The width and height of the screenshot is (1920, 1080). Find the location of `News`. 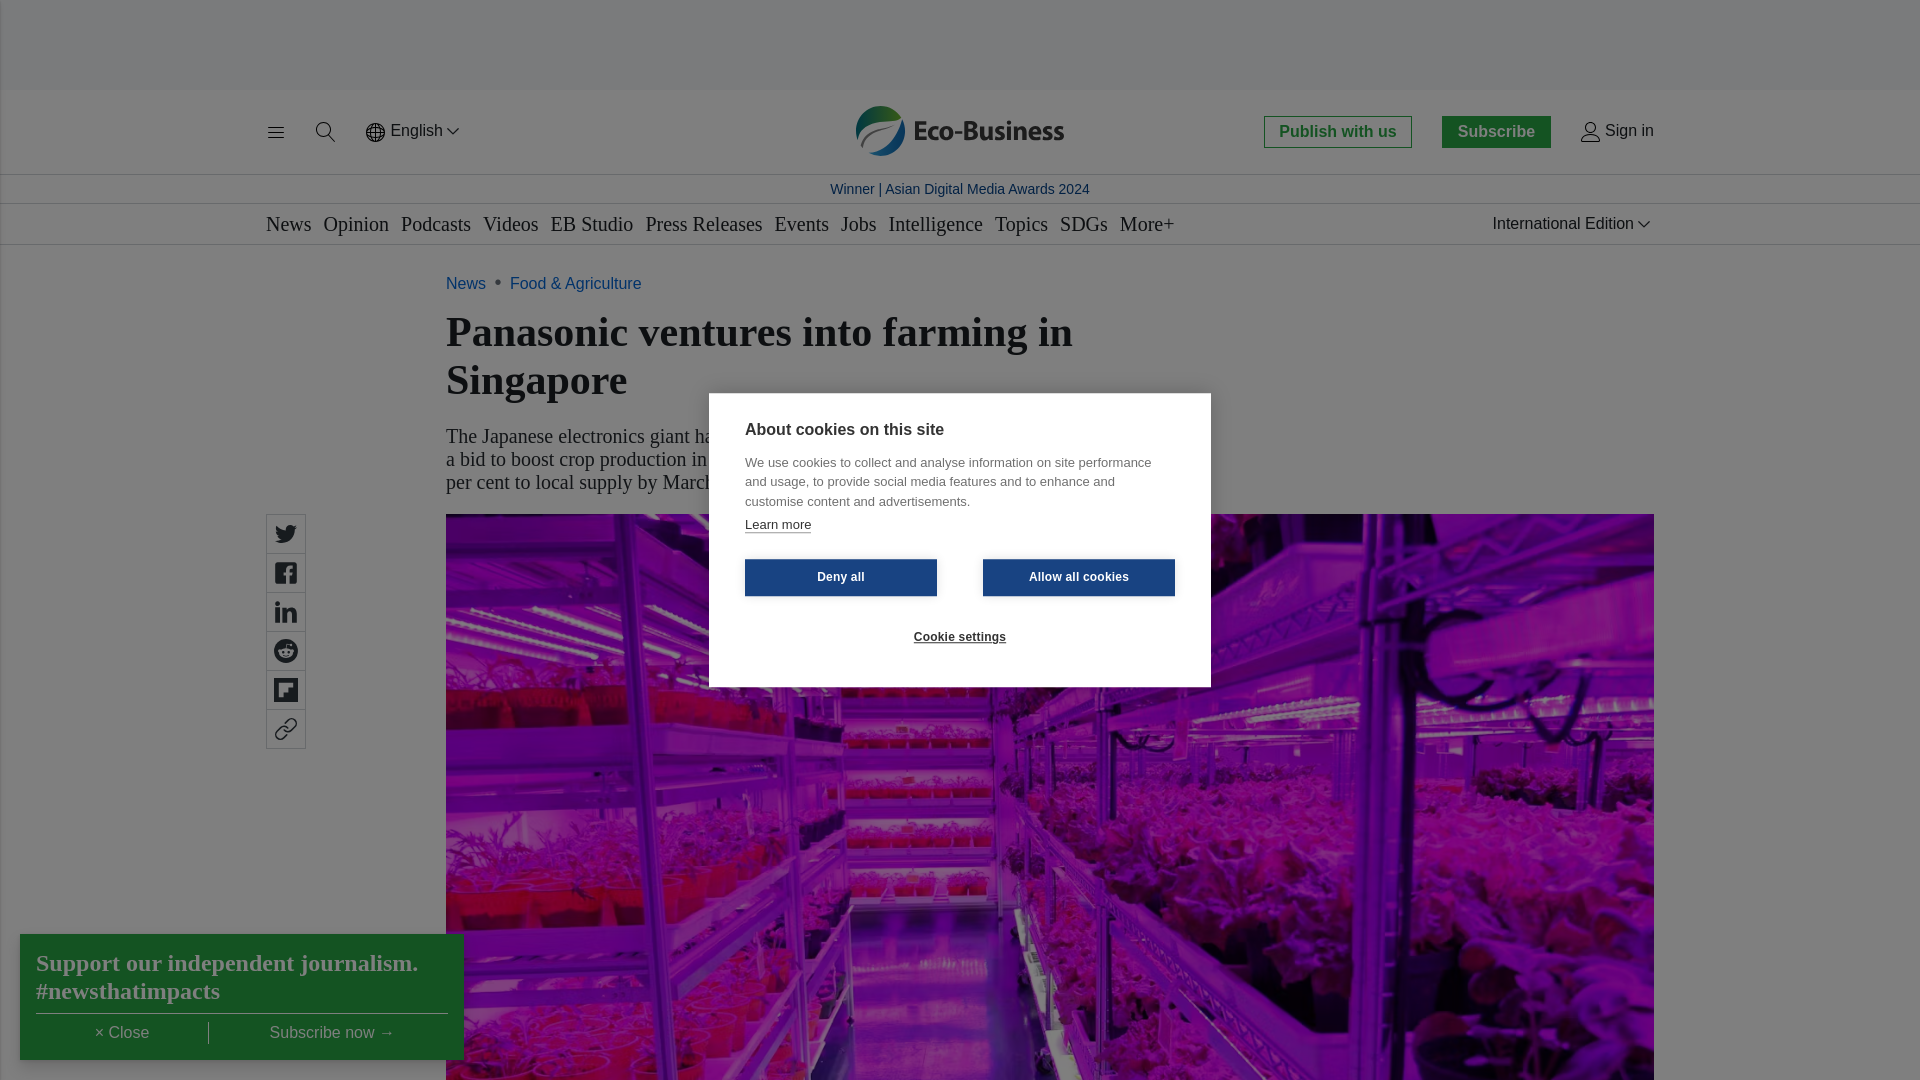

News is located at coordinates (288, 224).